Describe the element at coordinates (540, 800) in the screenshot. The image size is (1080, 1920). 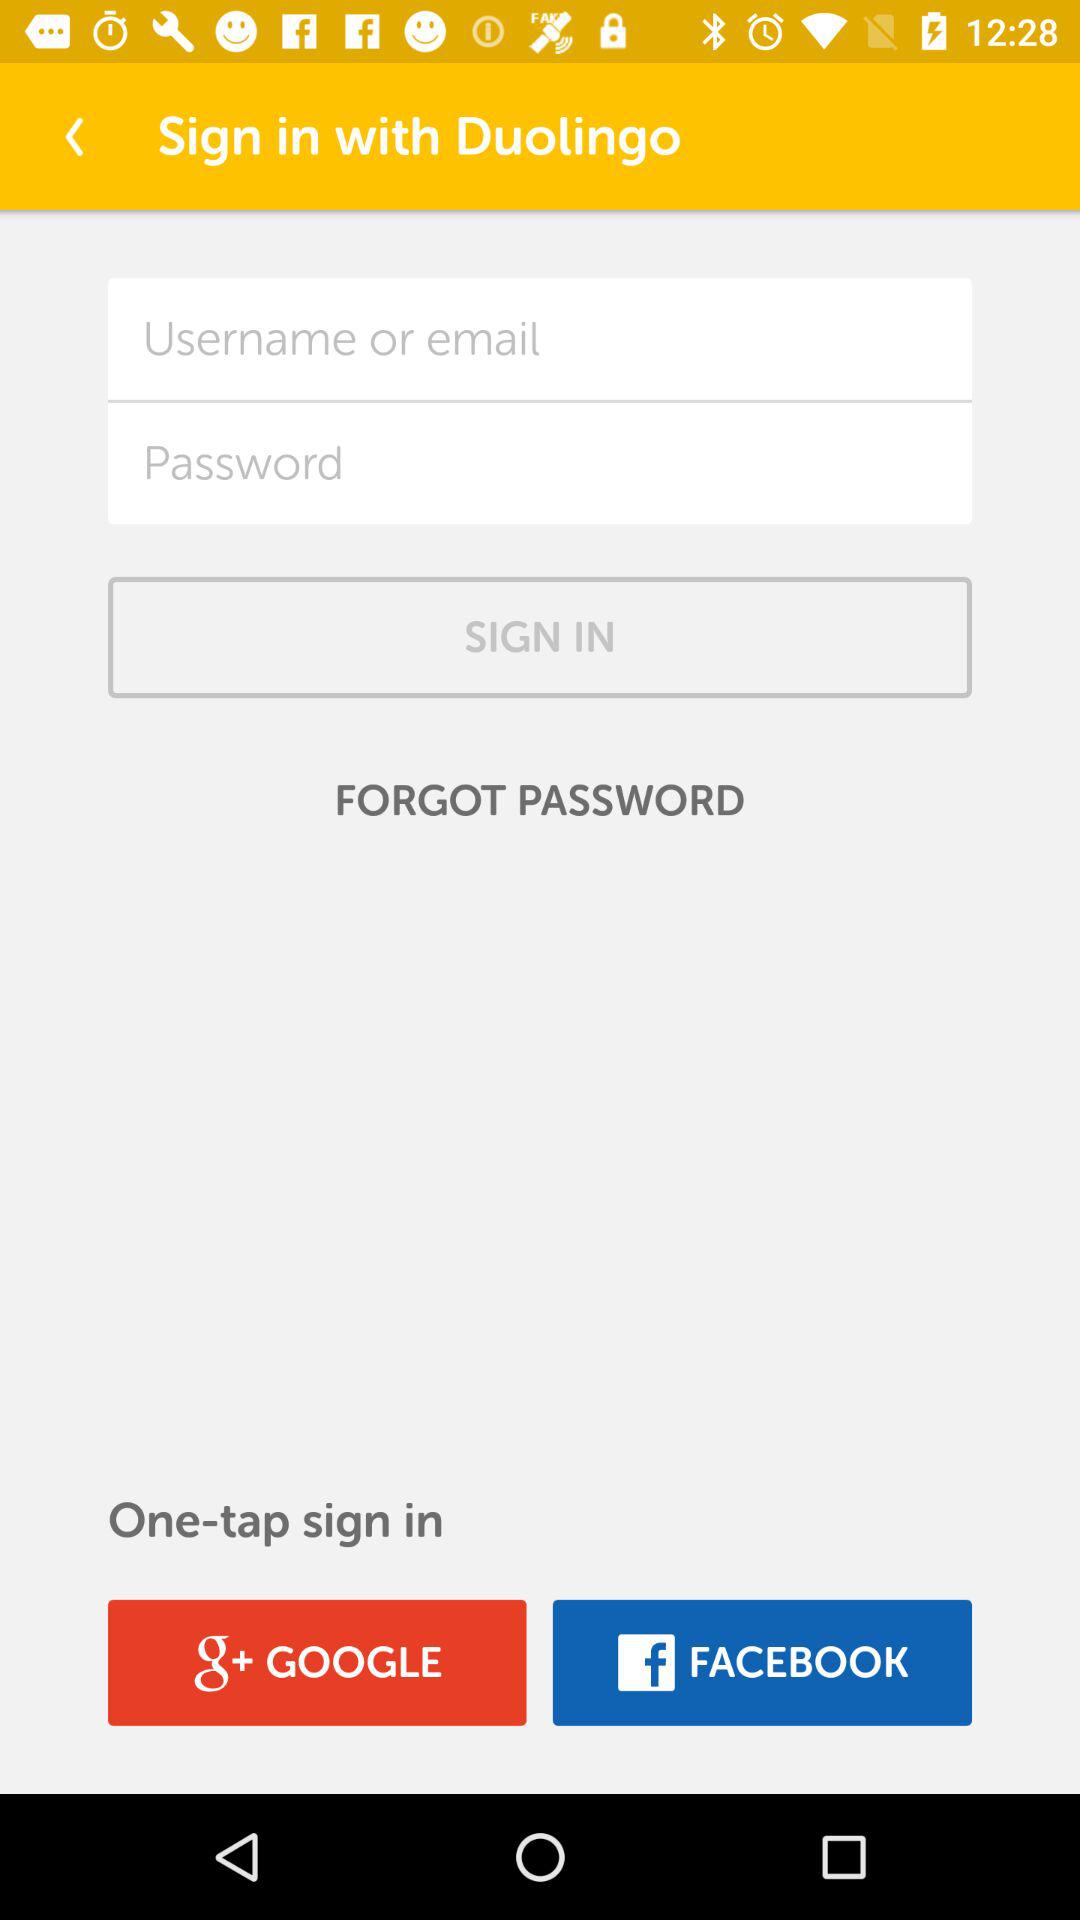
I see `scroll to the forgot password` at that location.